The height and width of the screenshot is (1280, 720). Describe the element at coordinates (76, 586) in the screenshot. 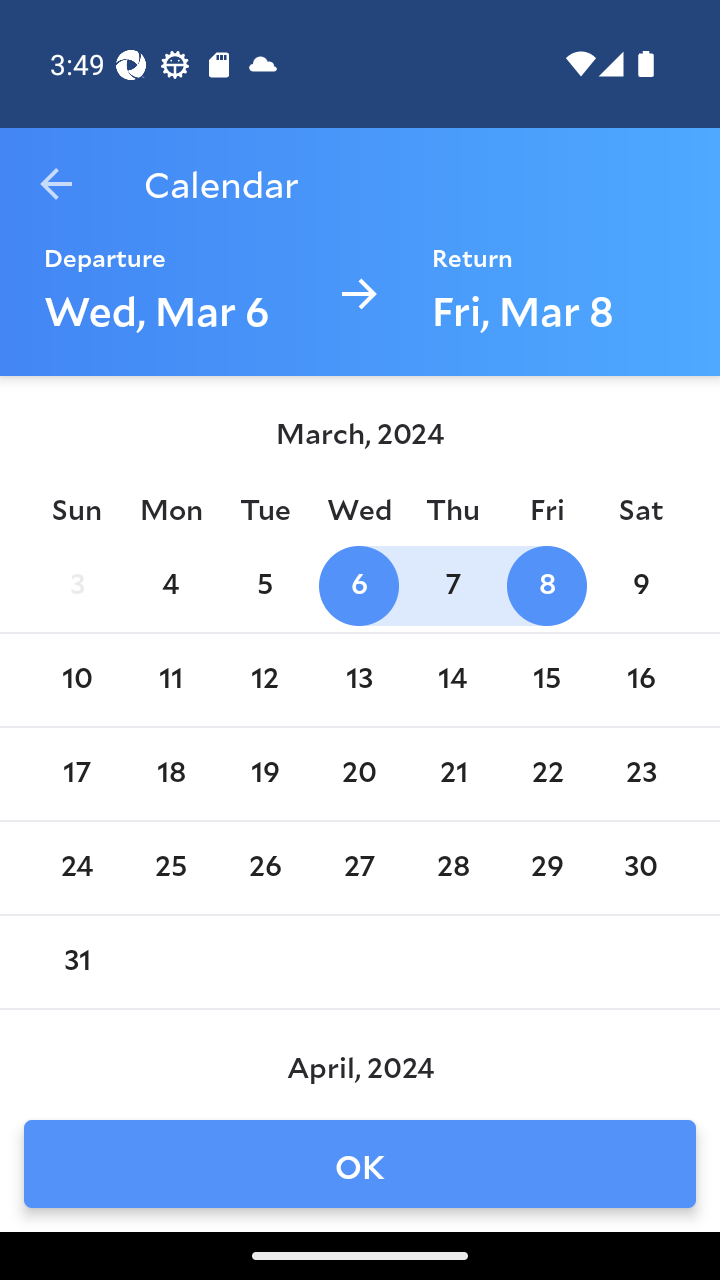

I see `3` at that location.